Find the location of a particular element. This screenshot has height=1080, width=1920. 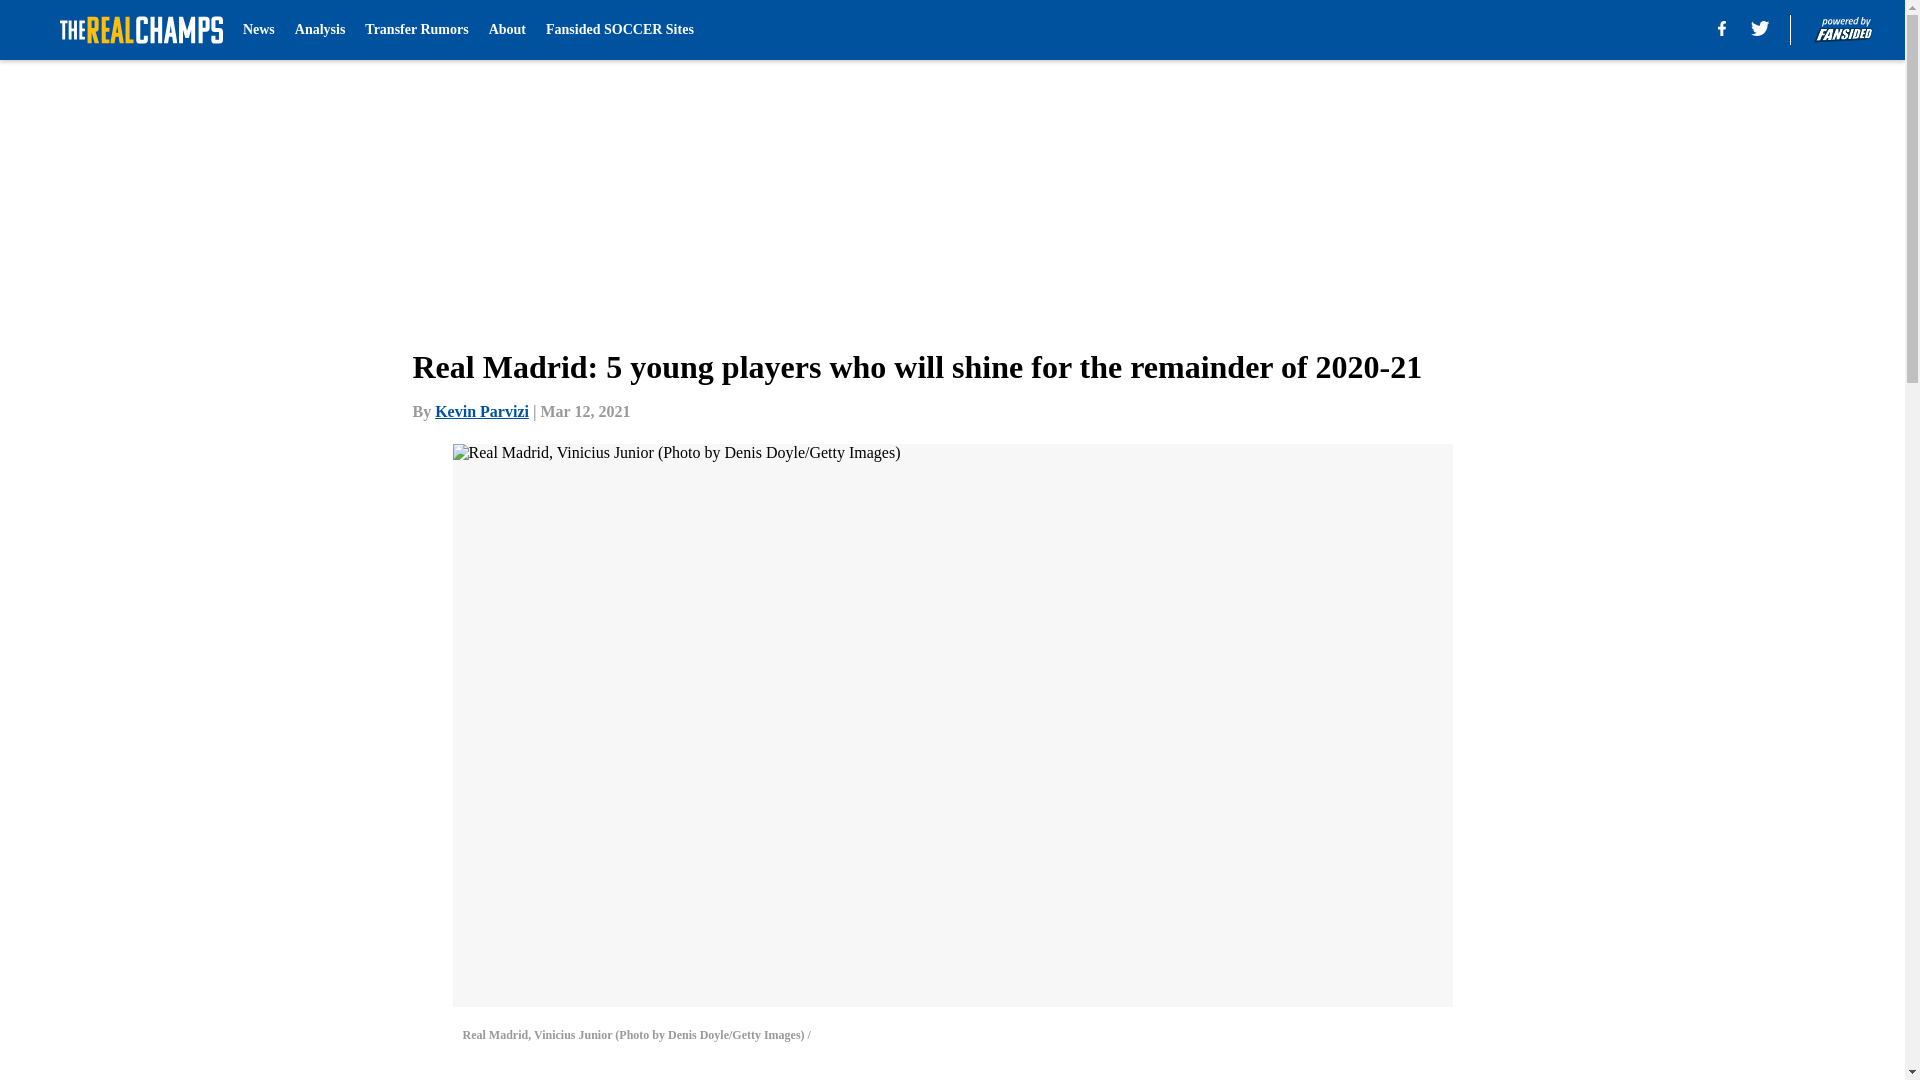

Kevin Parvizi is located at coordinates (482, 411).